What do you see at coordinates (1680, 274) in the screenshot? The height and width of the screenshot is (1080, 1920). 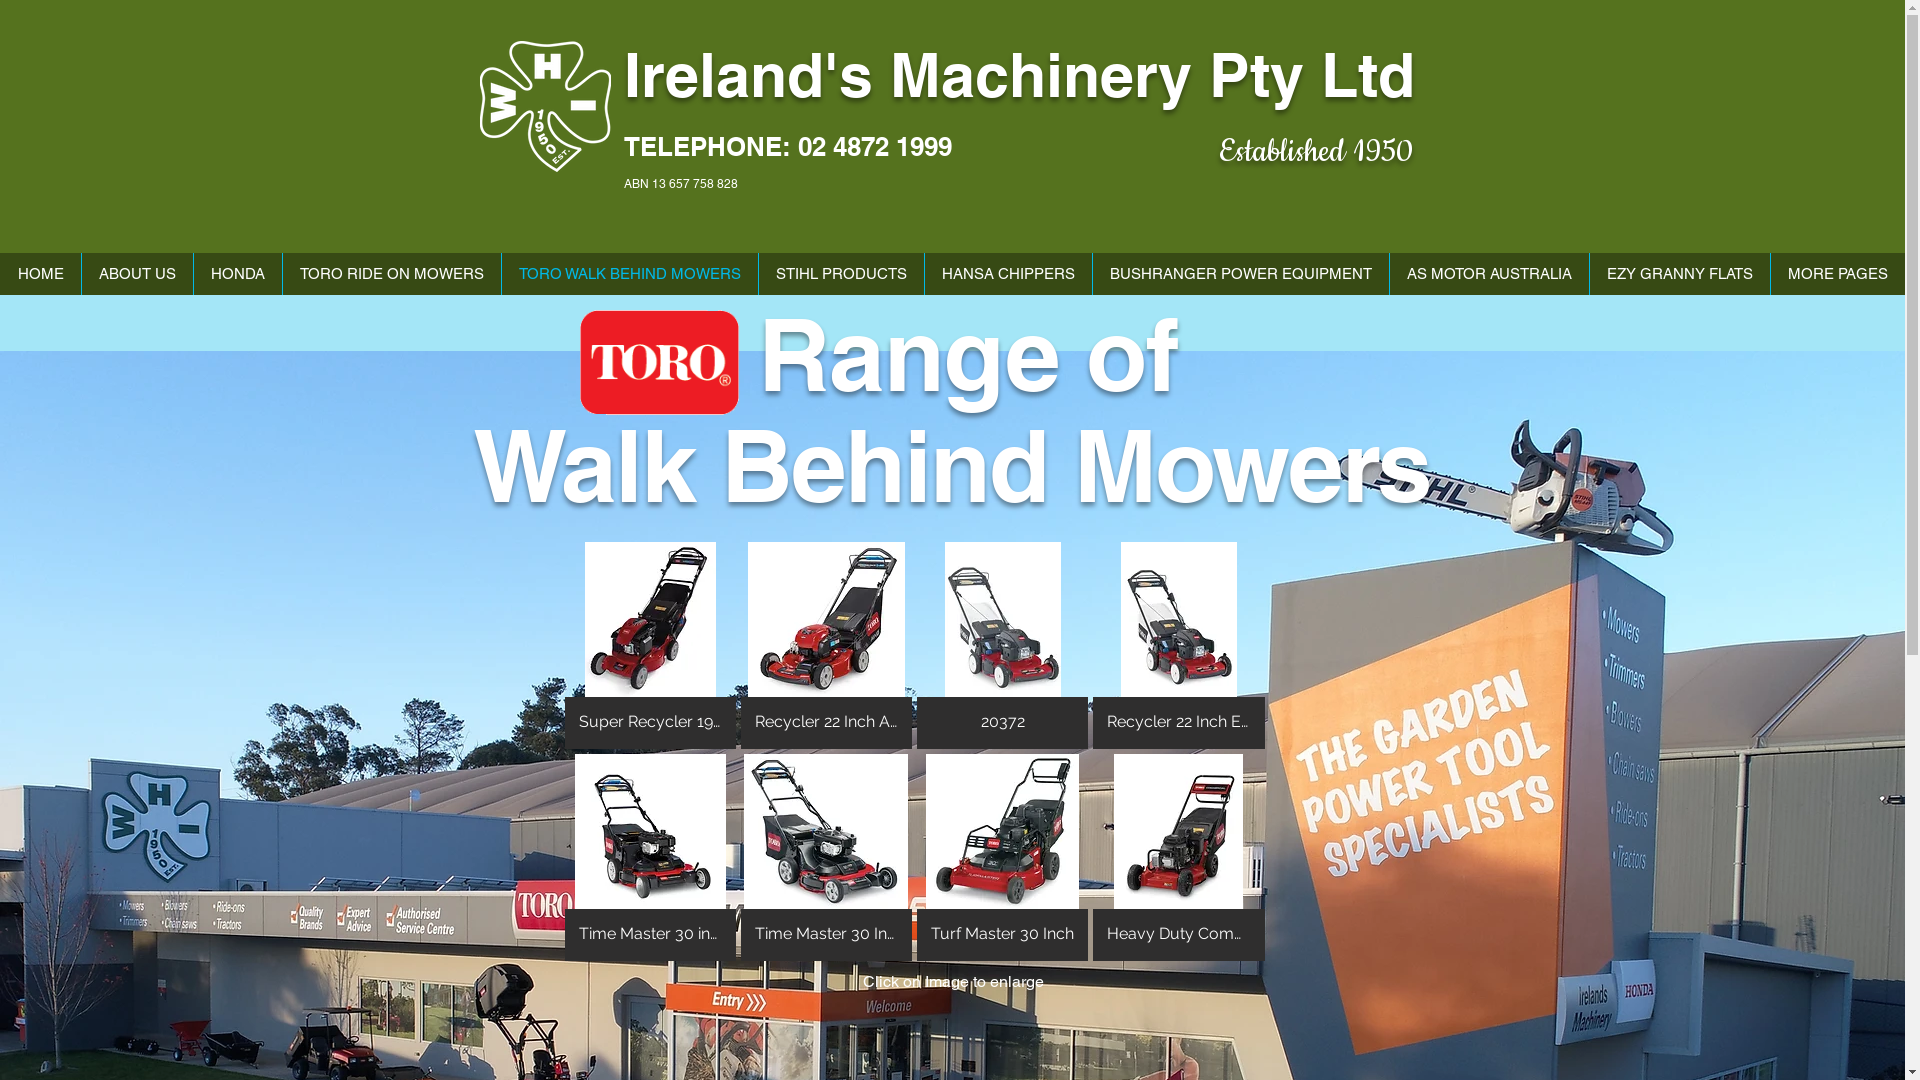 I see `EZY GRANNY FLATS` at bounding box center [1680, 274].